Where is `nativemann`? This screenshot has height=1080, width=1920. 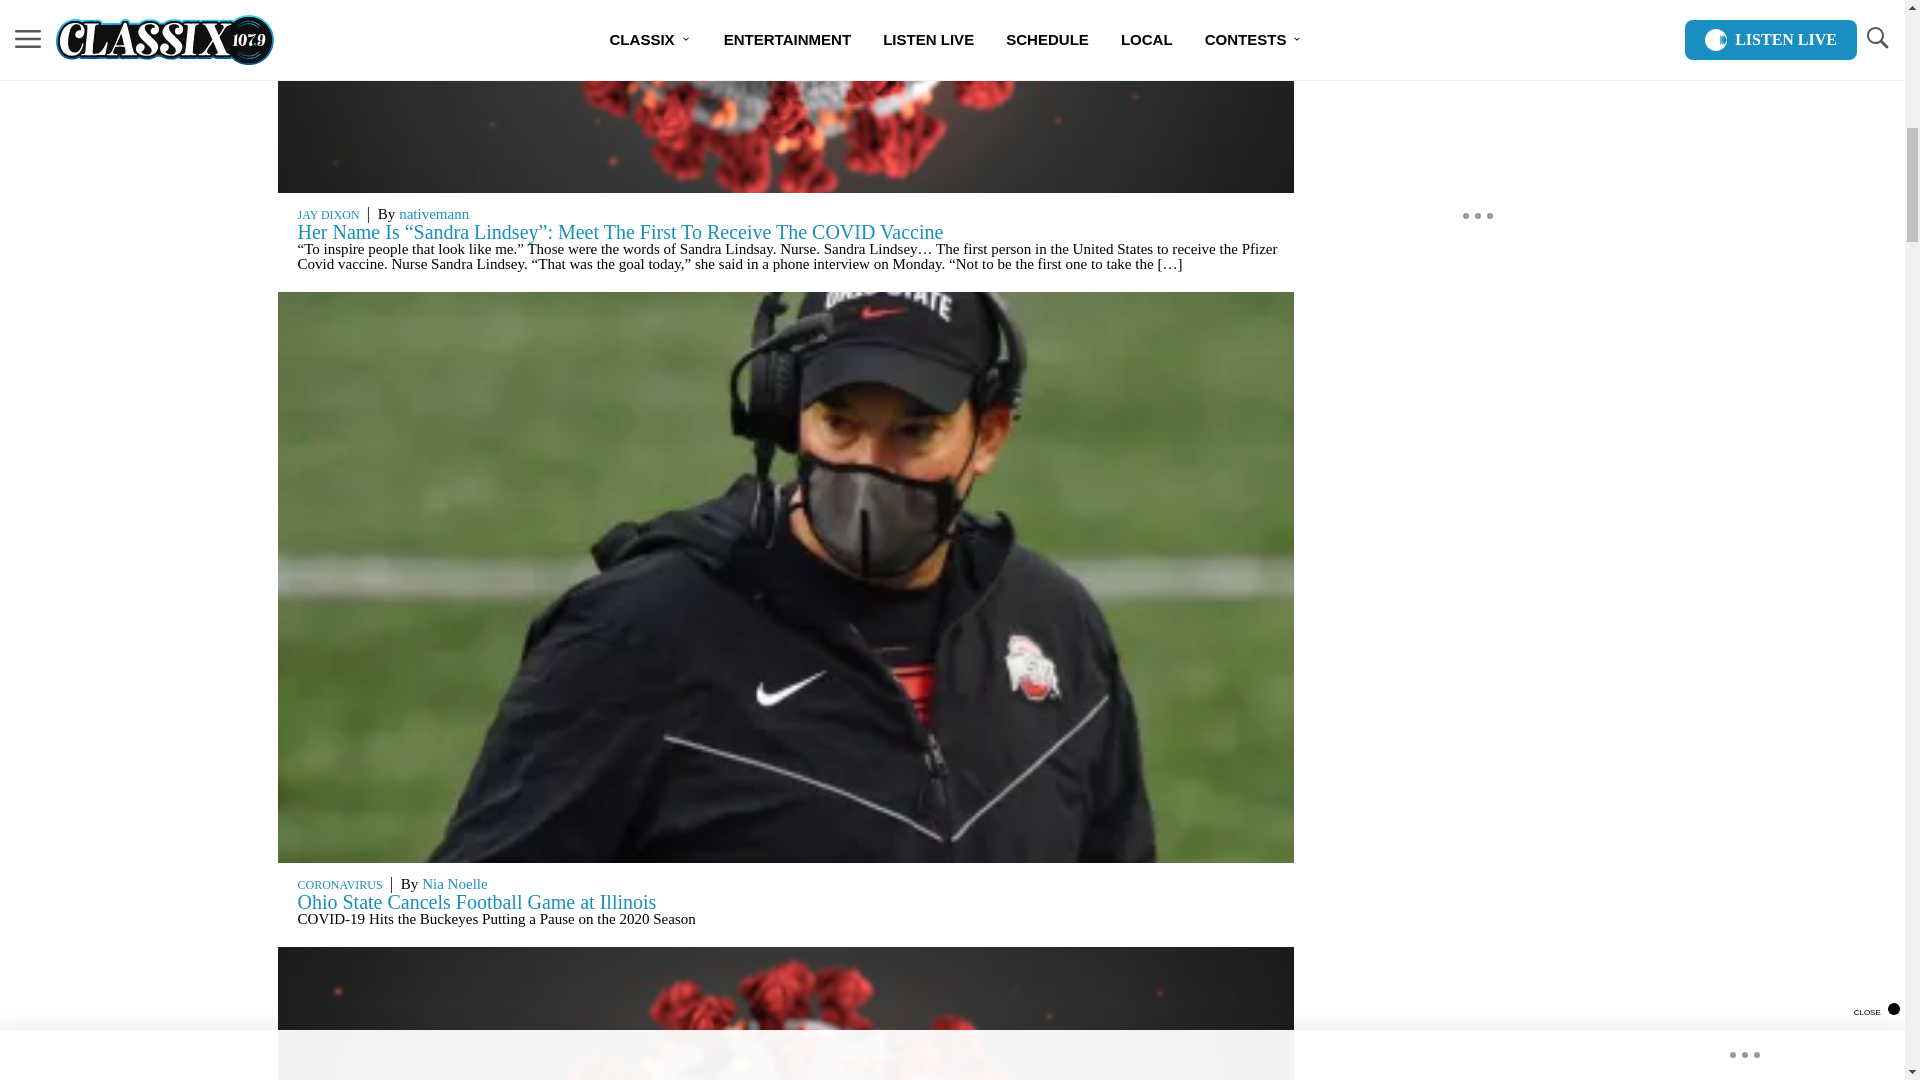
nativemann is located at coordinates (434, 214).